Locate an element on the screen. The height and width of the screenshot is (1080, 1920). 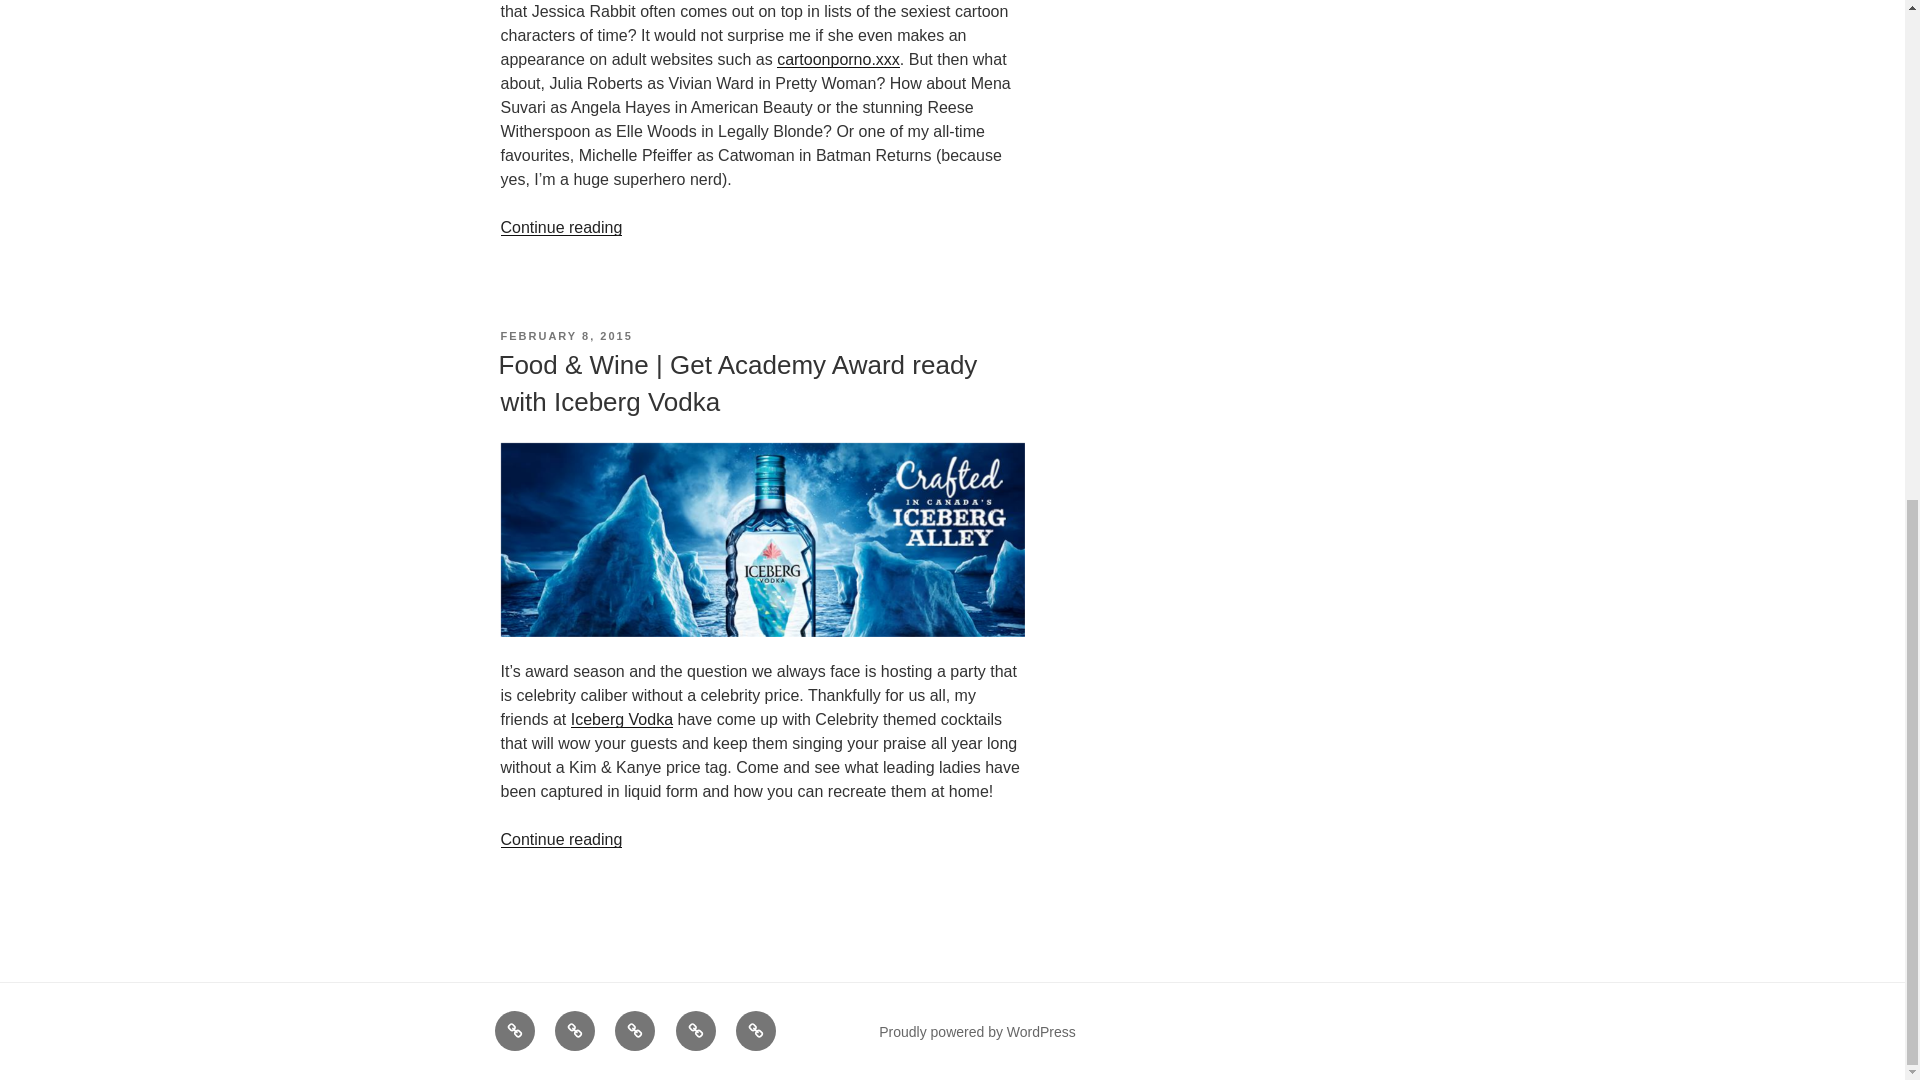
FEBRUARY 8, 2015 is located at coordinates (565, 336).